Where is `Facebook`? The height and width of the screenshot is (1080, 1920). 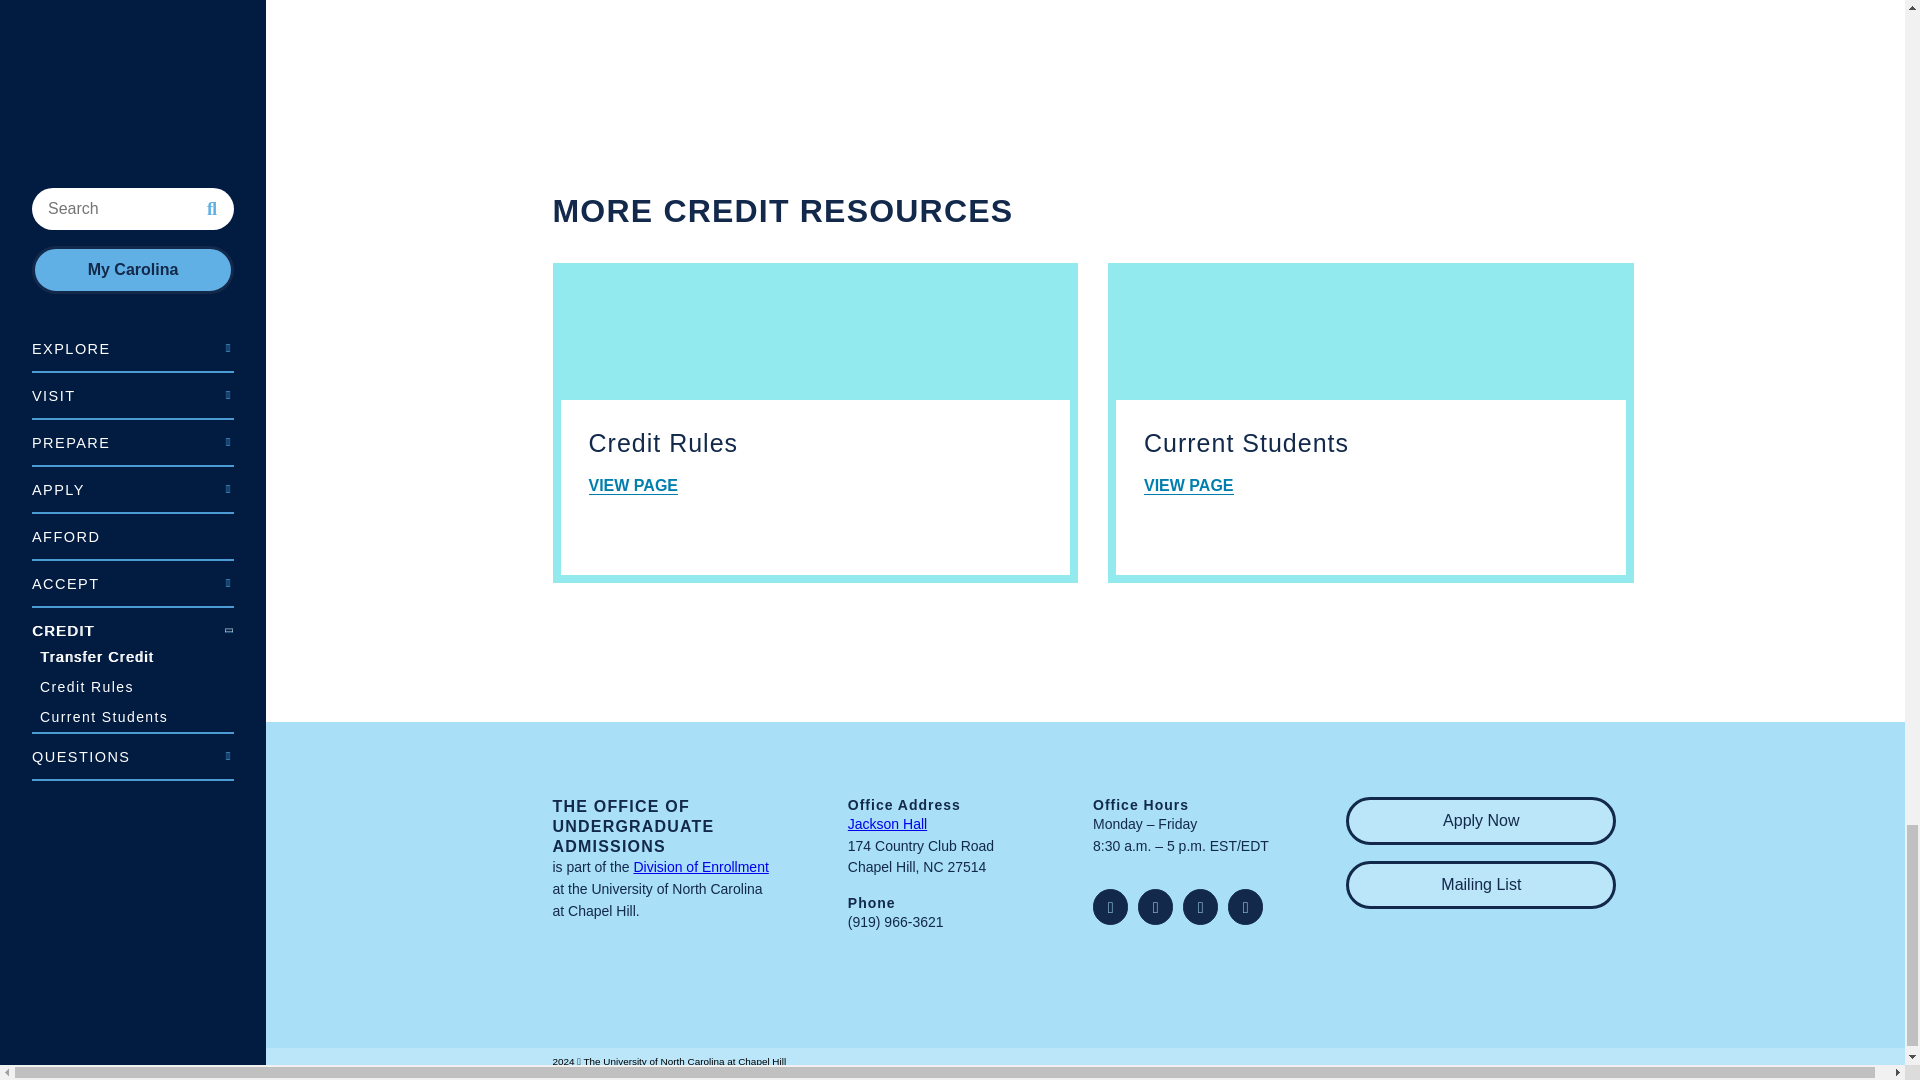
Facebook is located at coordinates (1200, 906).